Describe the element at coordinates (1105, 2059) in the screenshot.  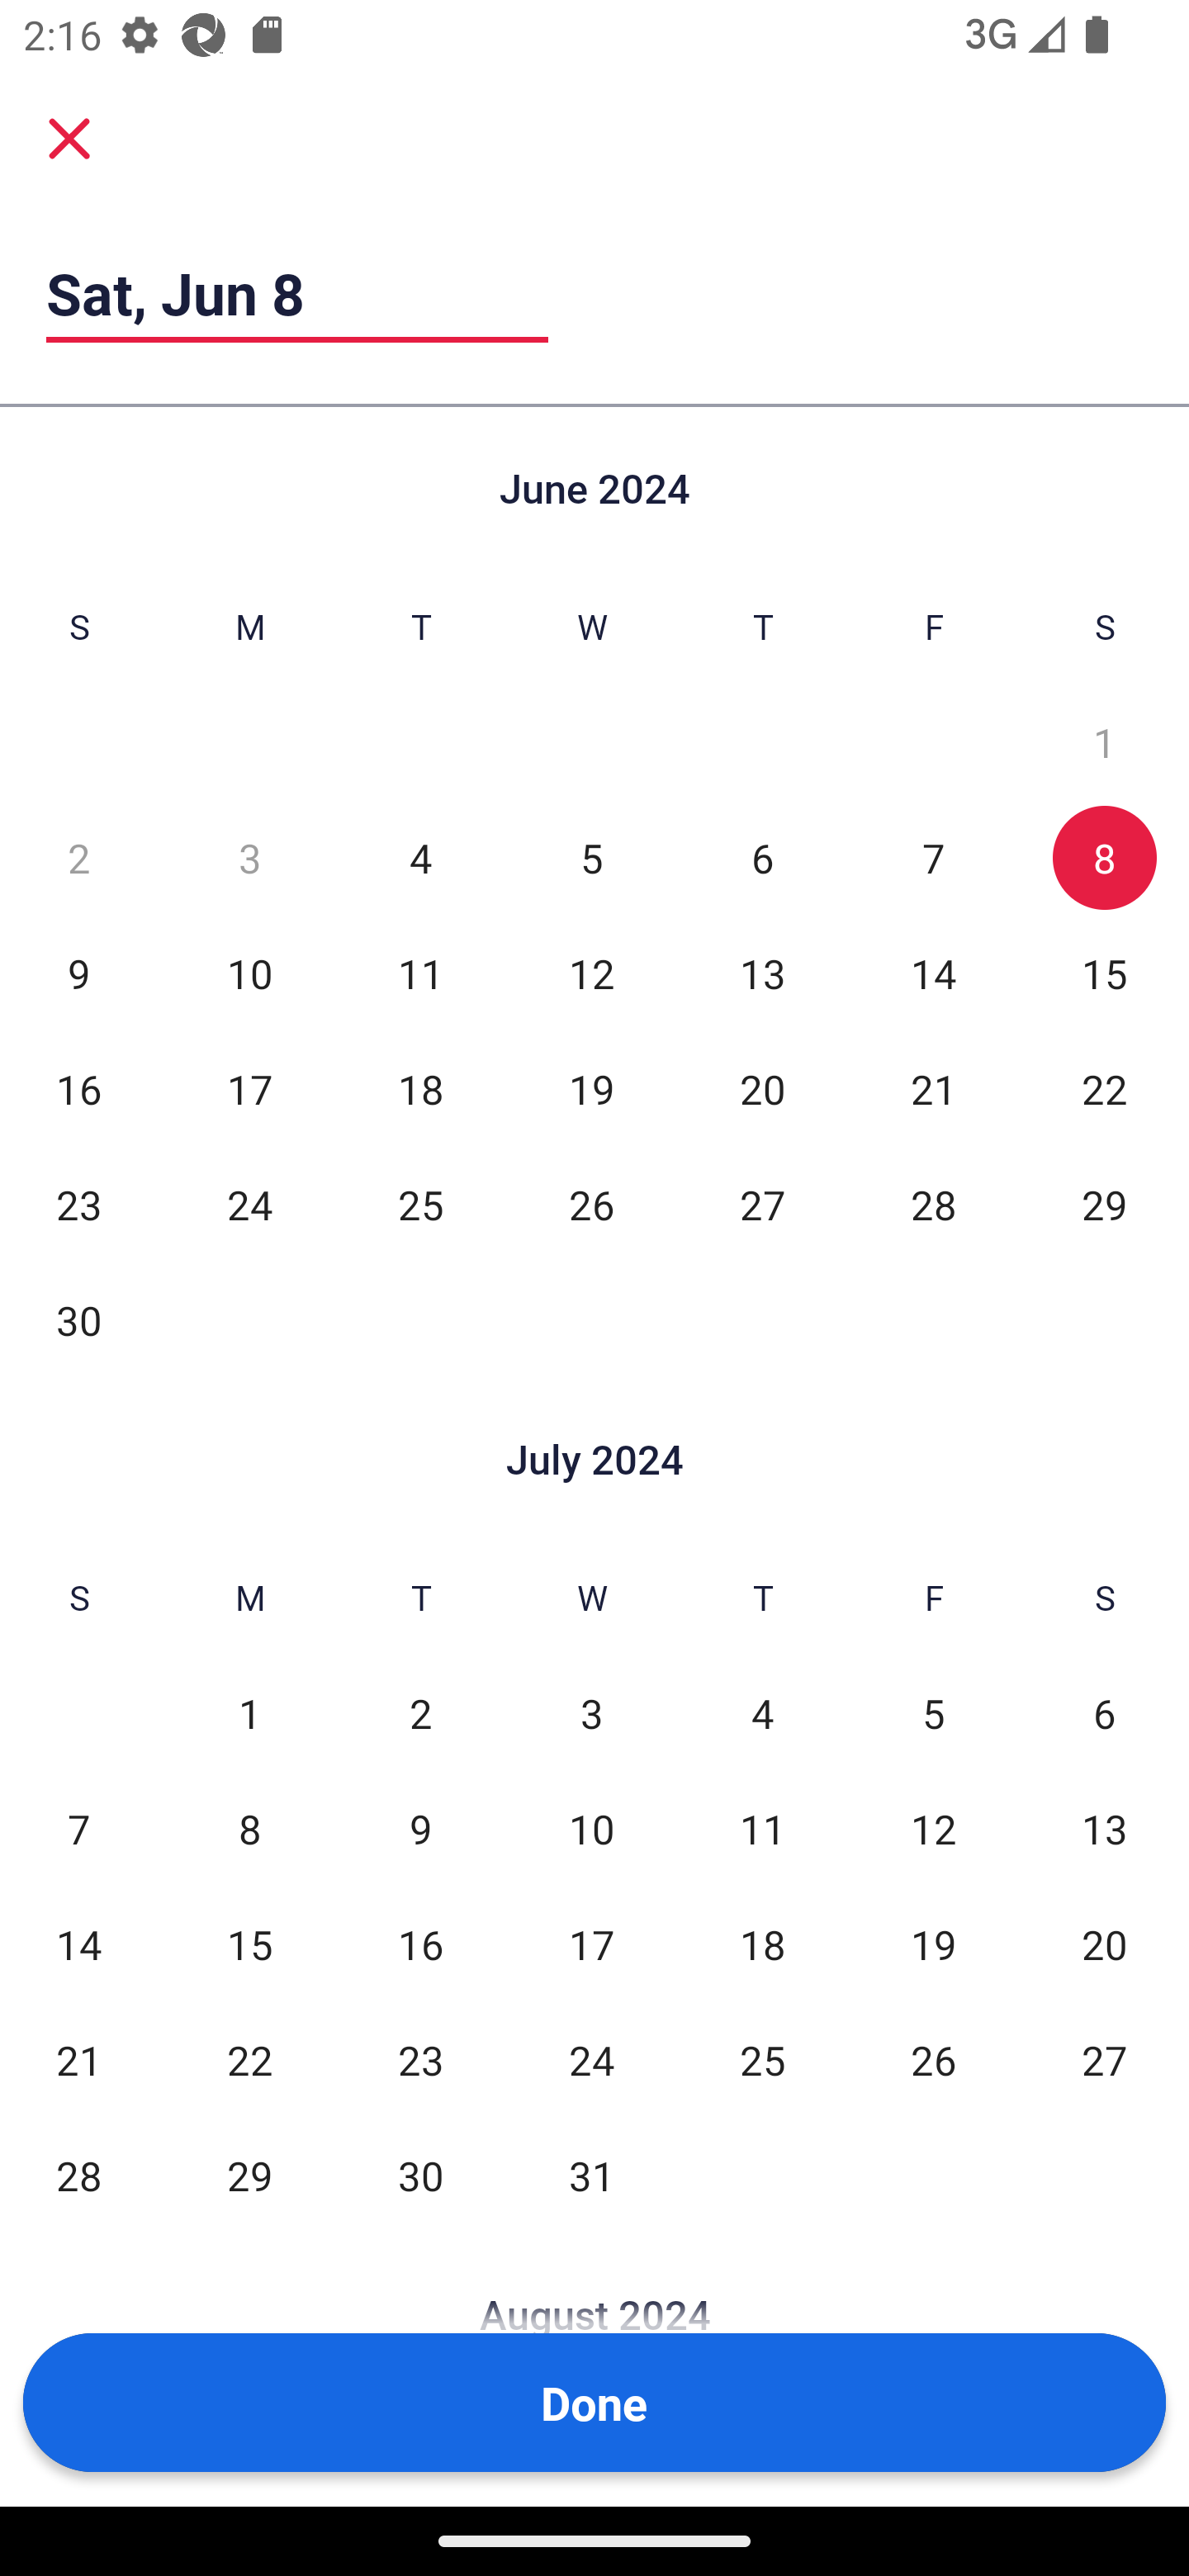
I see `27 Sat, Jul 27, Not Selected` at that location.